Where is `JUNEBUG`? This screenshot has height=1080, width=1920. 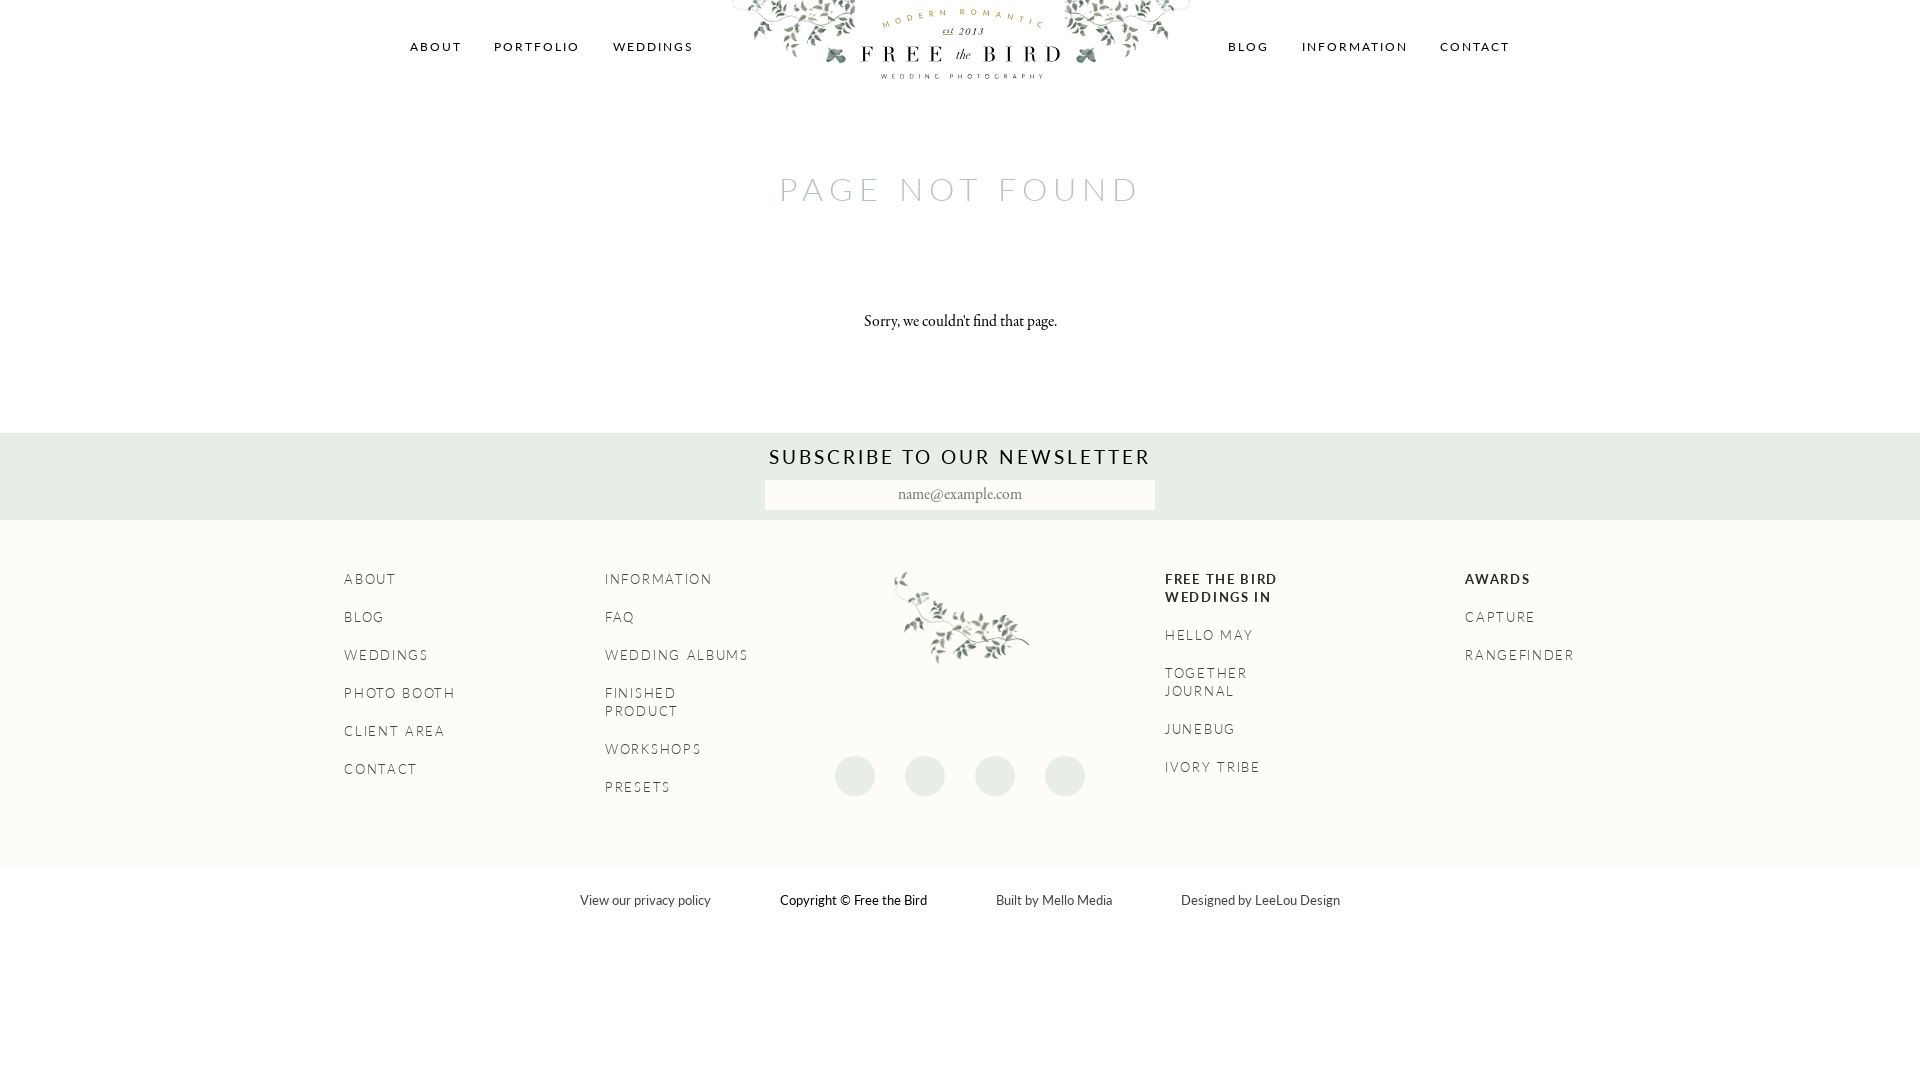 JUNEBUG is located at coordinates (1200, 729).